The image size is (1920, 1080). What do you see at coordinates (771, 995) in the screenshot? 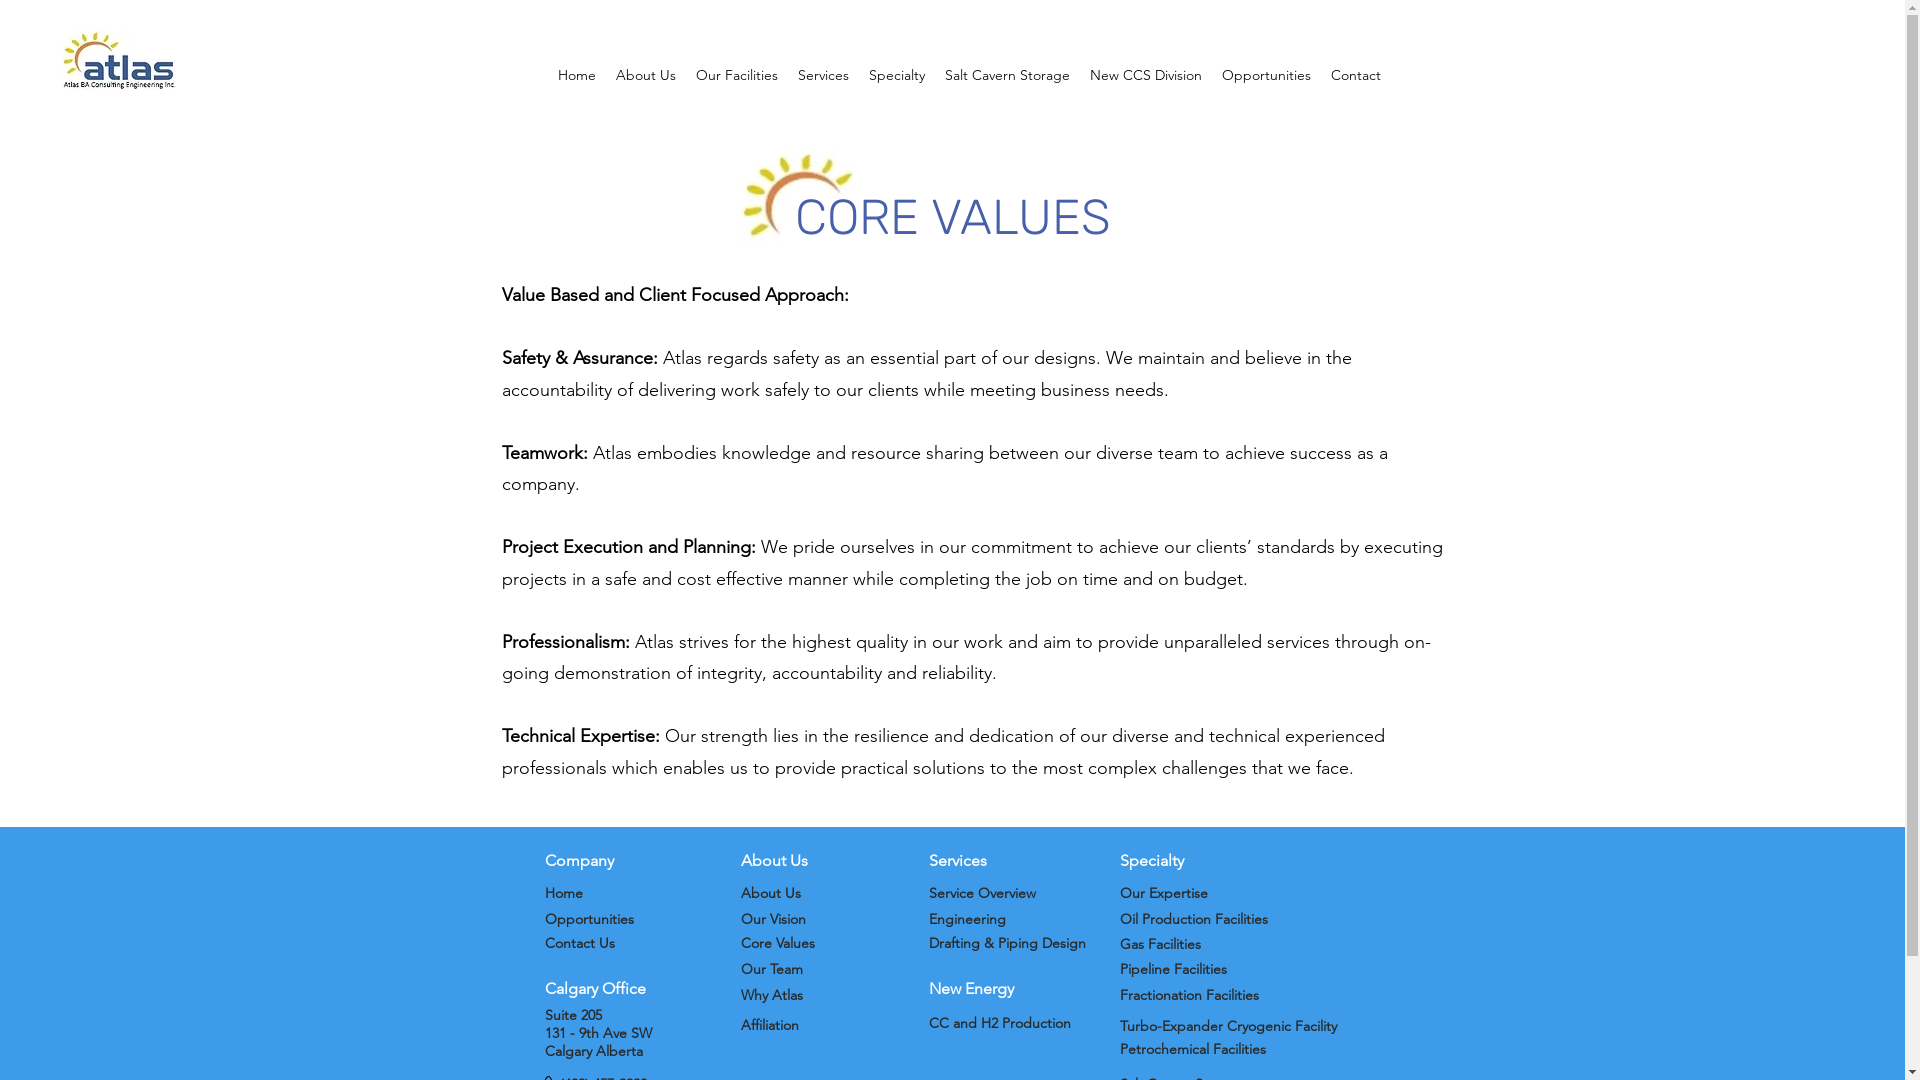
I see `Why Atlas` at bounding box center [771, 995].